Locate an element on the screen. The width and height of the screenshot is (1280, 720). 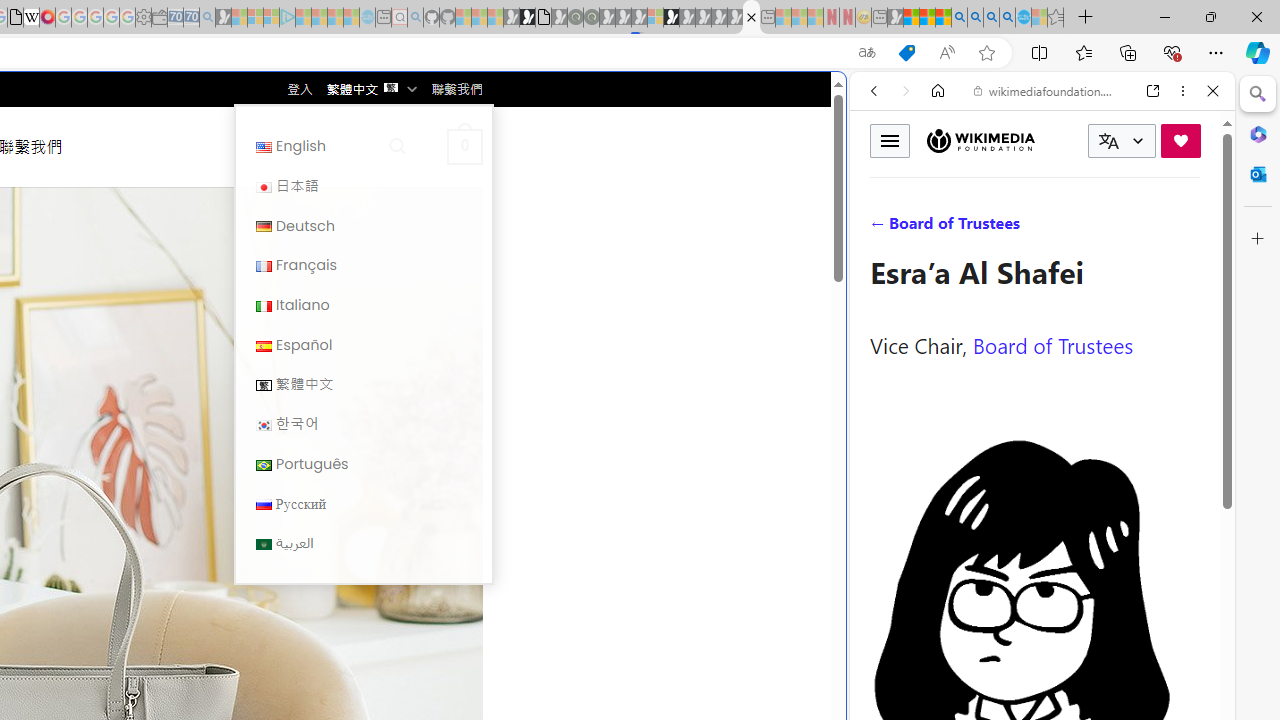
Board of Trustees is located at coordinates (1053, 344).